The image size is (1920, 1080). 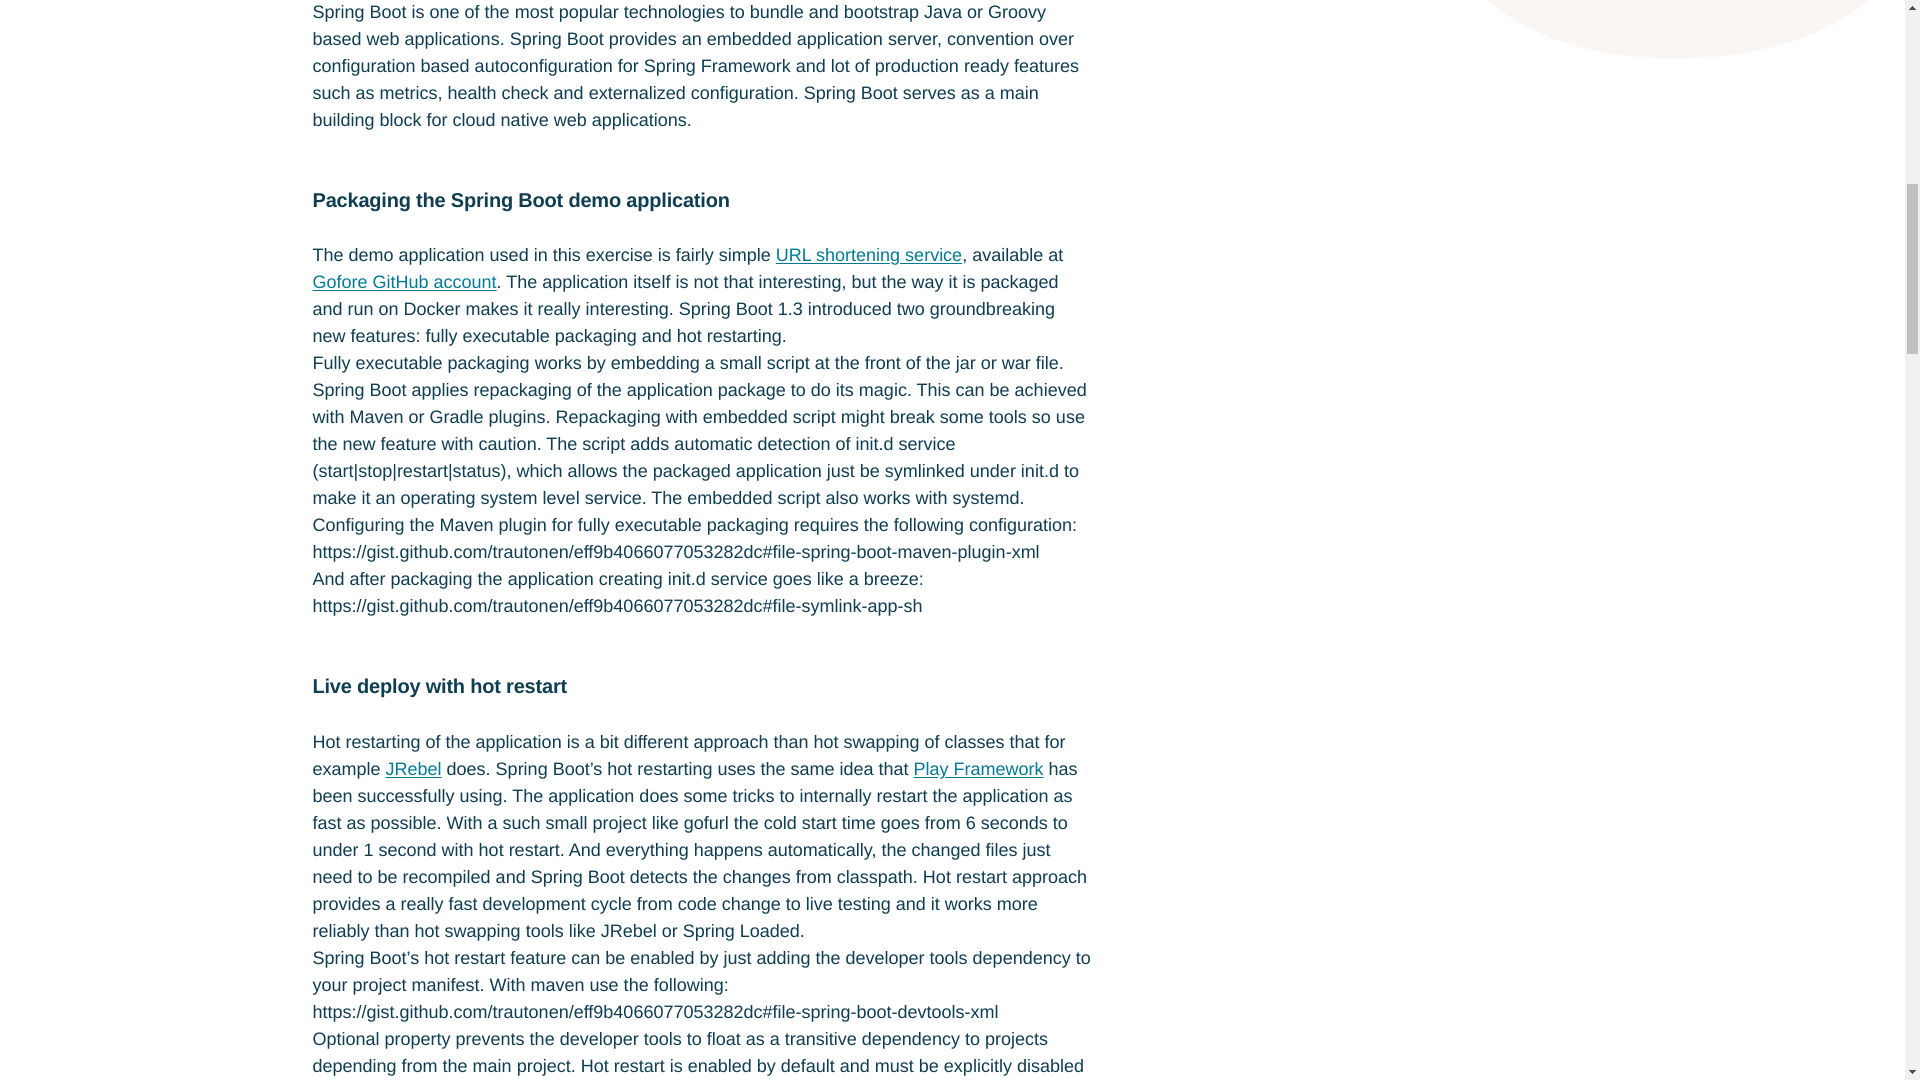 What do you see at coordinates (403, 282) in the screenshot?
I see `Gofore GitHub` at bounding box center [403, 282].